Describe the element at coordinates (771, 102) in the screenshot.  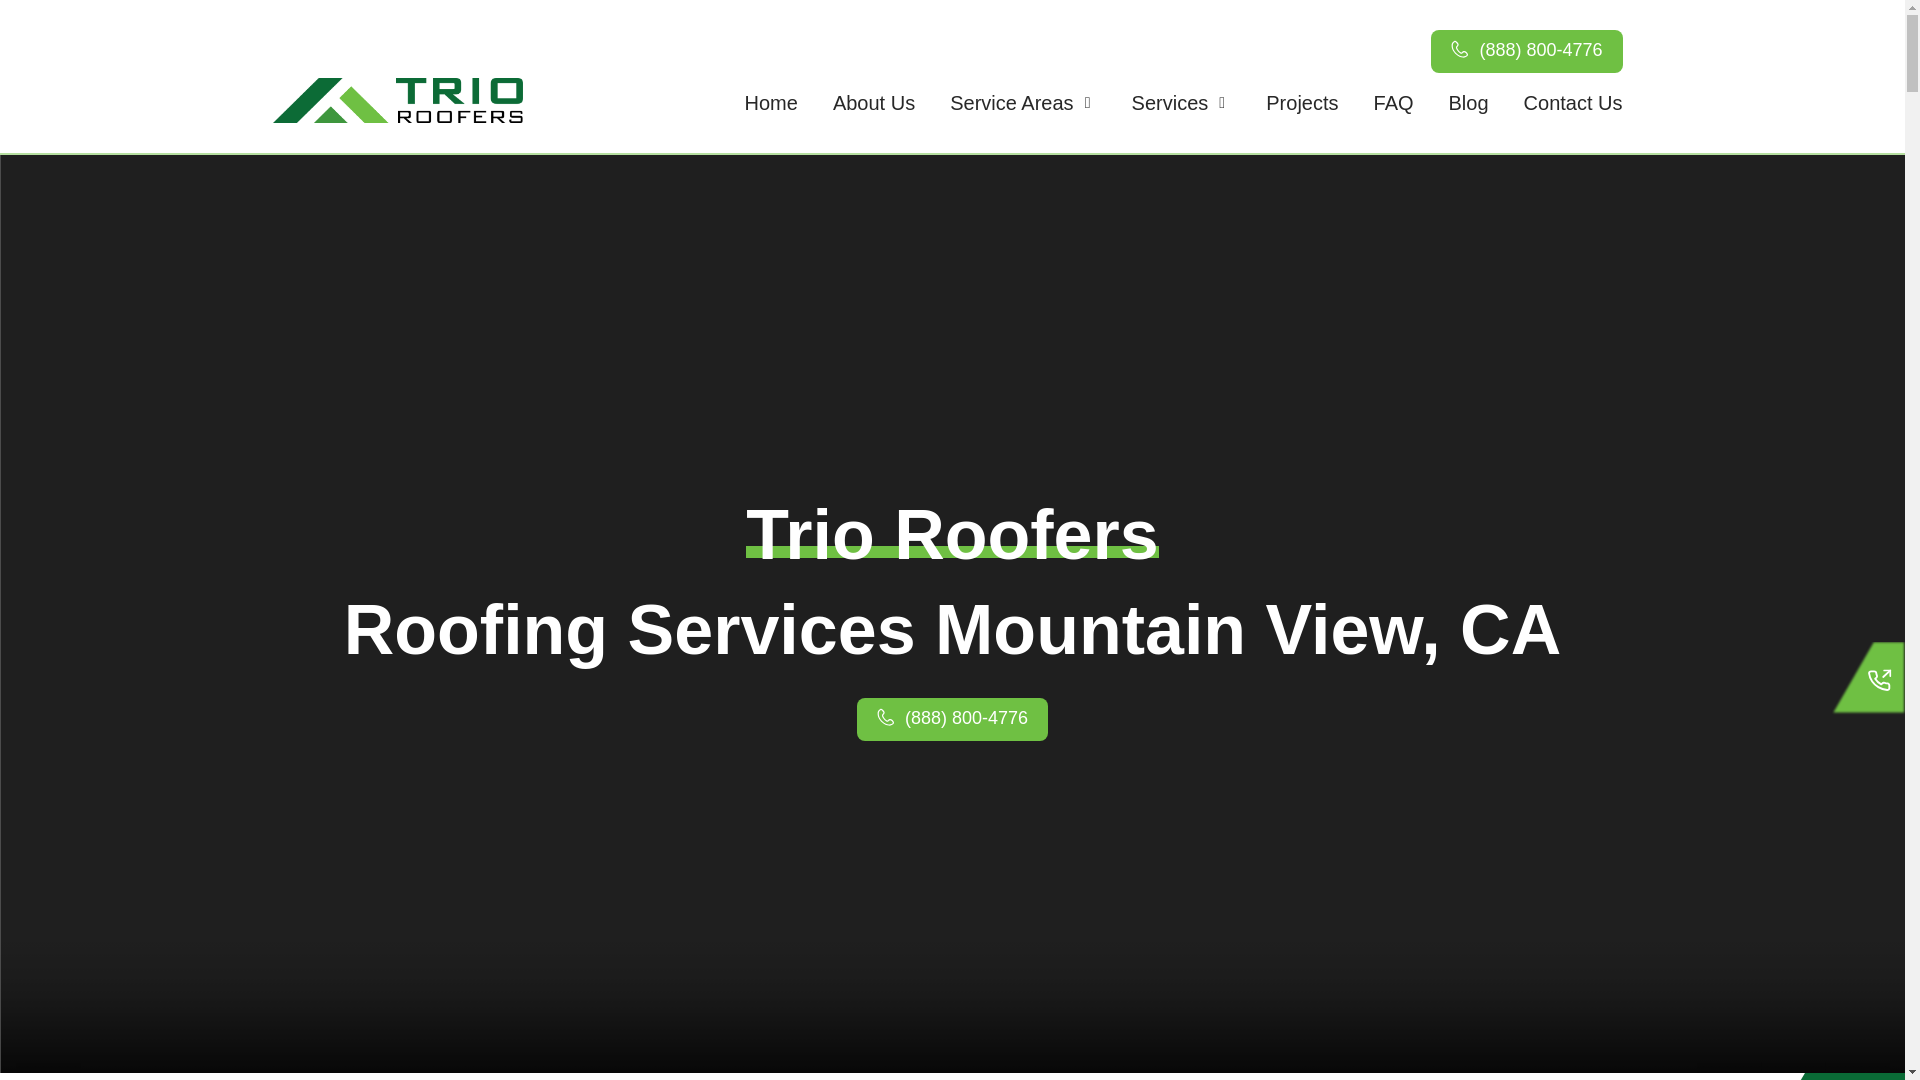
I see `Home` at that location.